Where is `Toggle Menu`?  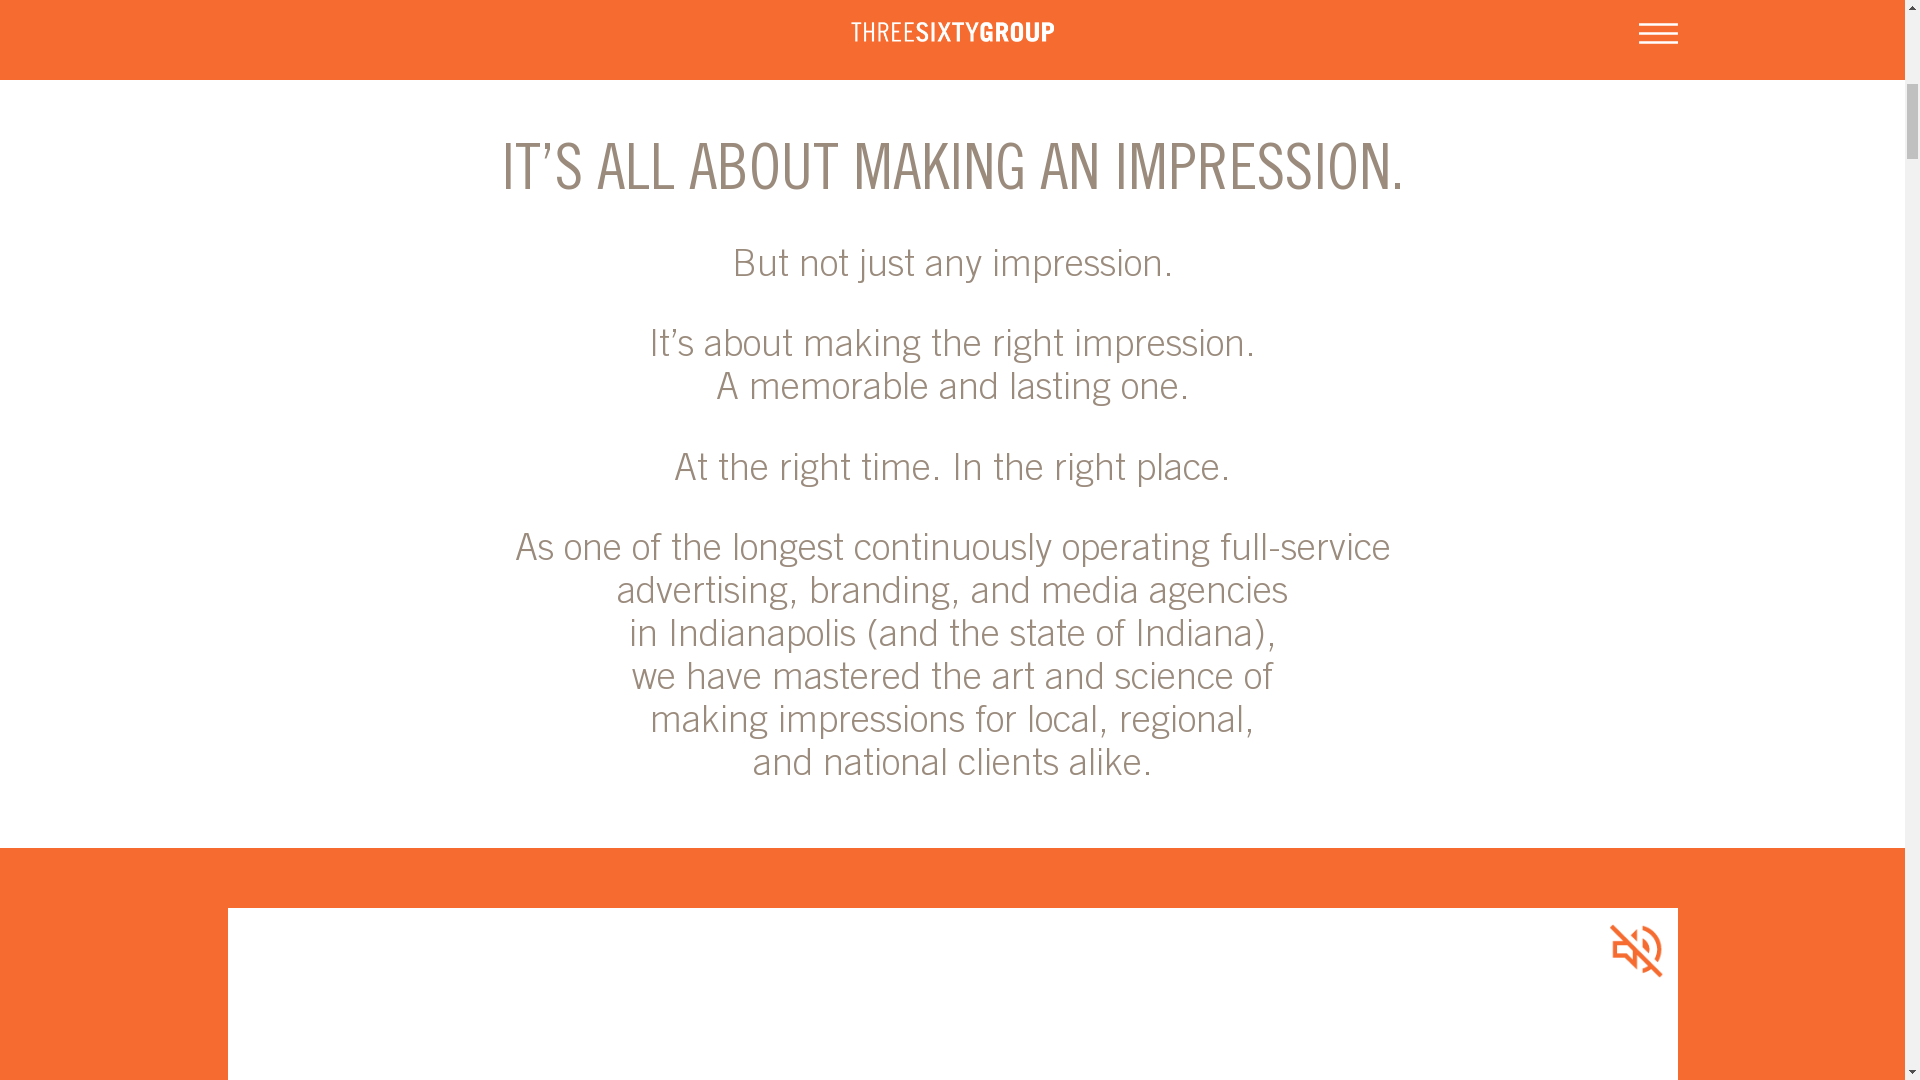
Toggle Menu is located at coordinates (1658, 1033).